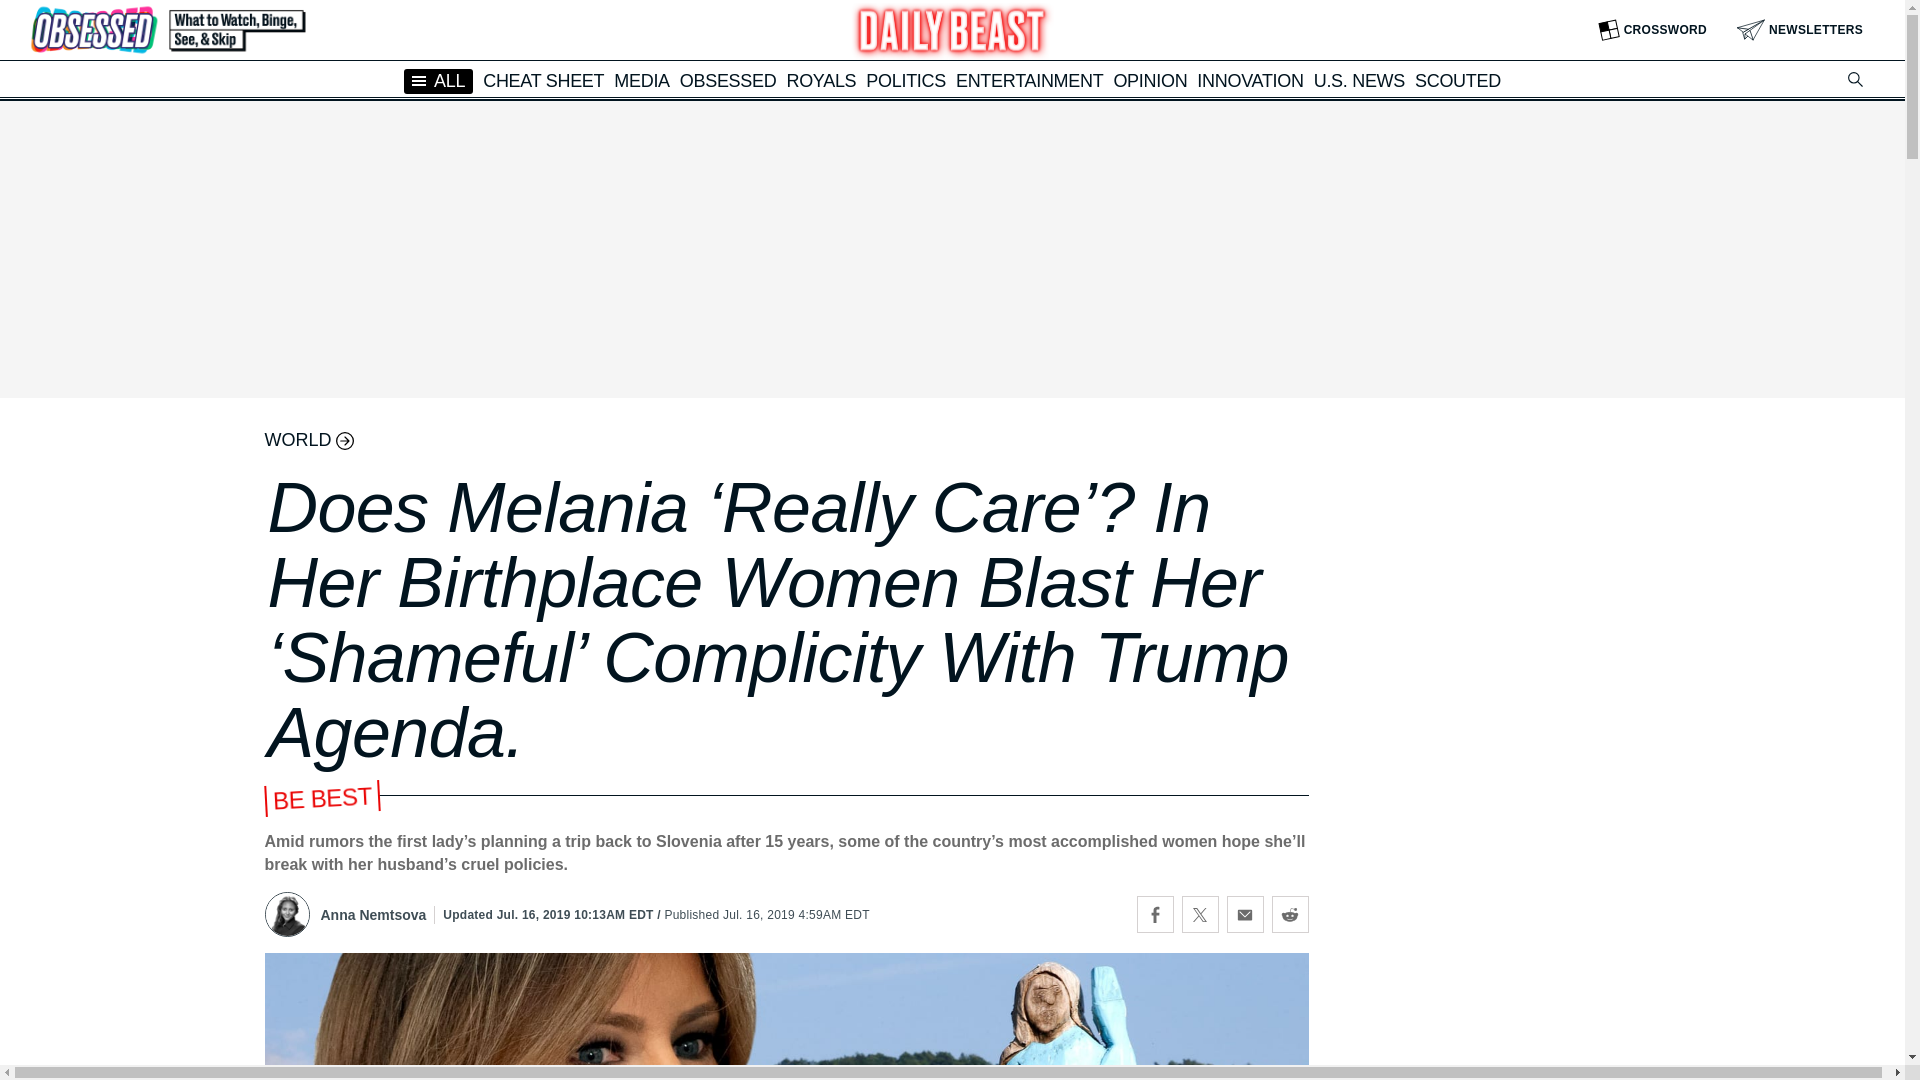  I want to click on CHEAT SHEET, so click(544, 80).